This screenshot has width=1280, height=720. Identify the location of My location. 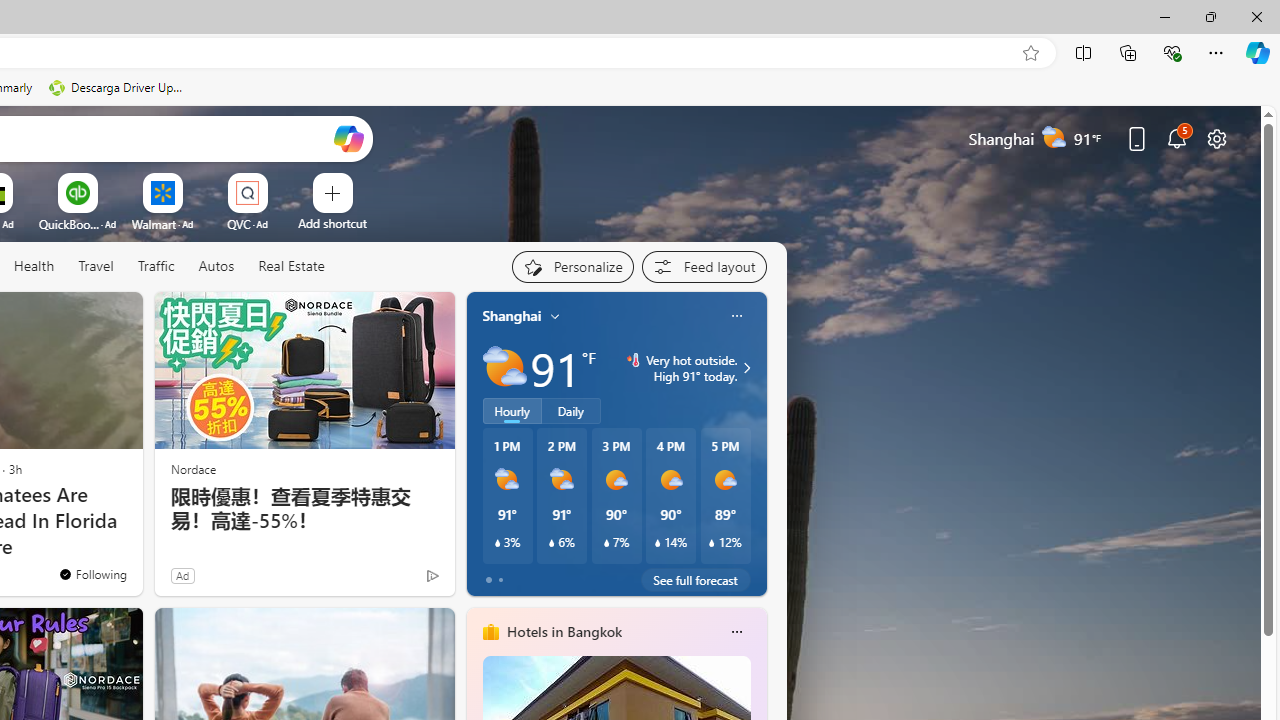
(555, 316).